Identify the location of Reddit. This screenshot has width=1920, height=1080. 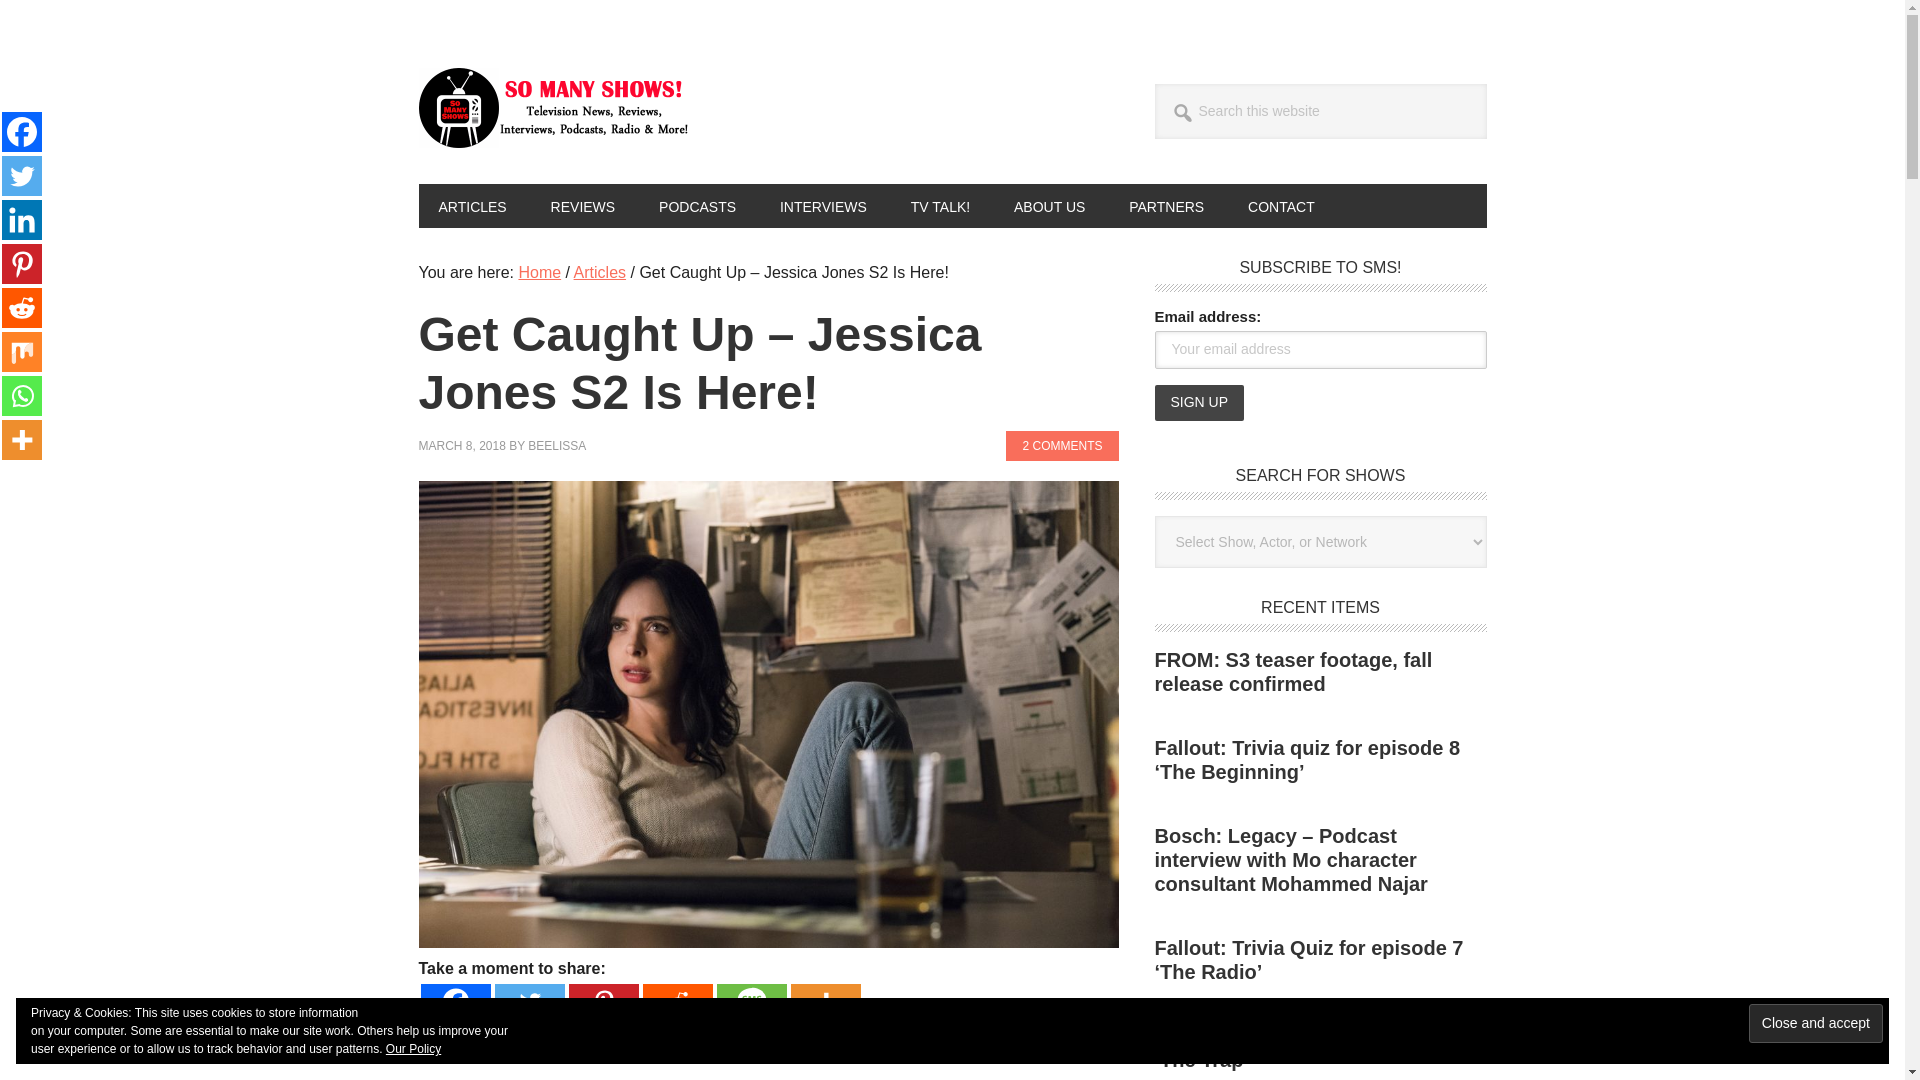
(676, 1001).